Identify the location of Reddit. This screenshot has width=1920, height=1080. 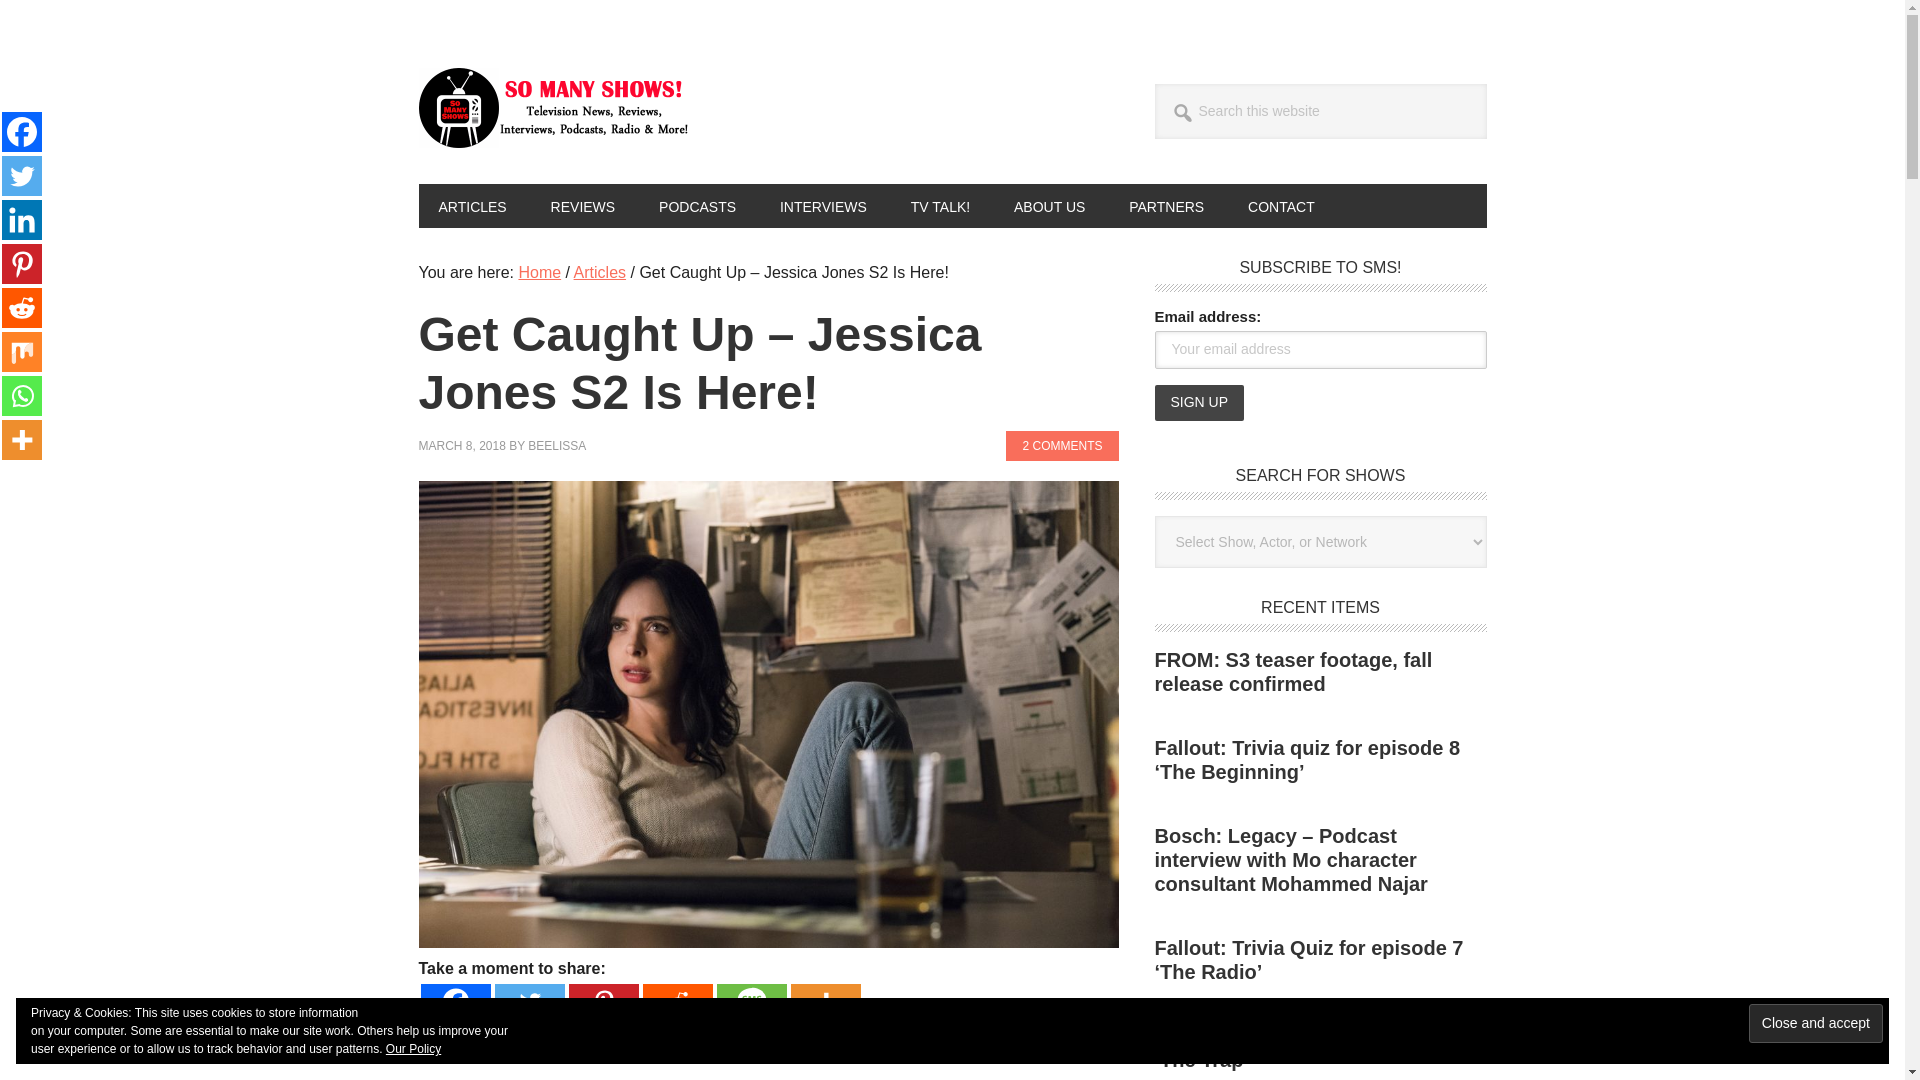
(676, 1001).